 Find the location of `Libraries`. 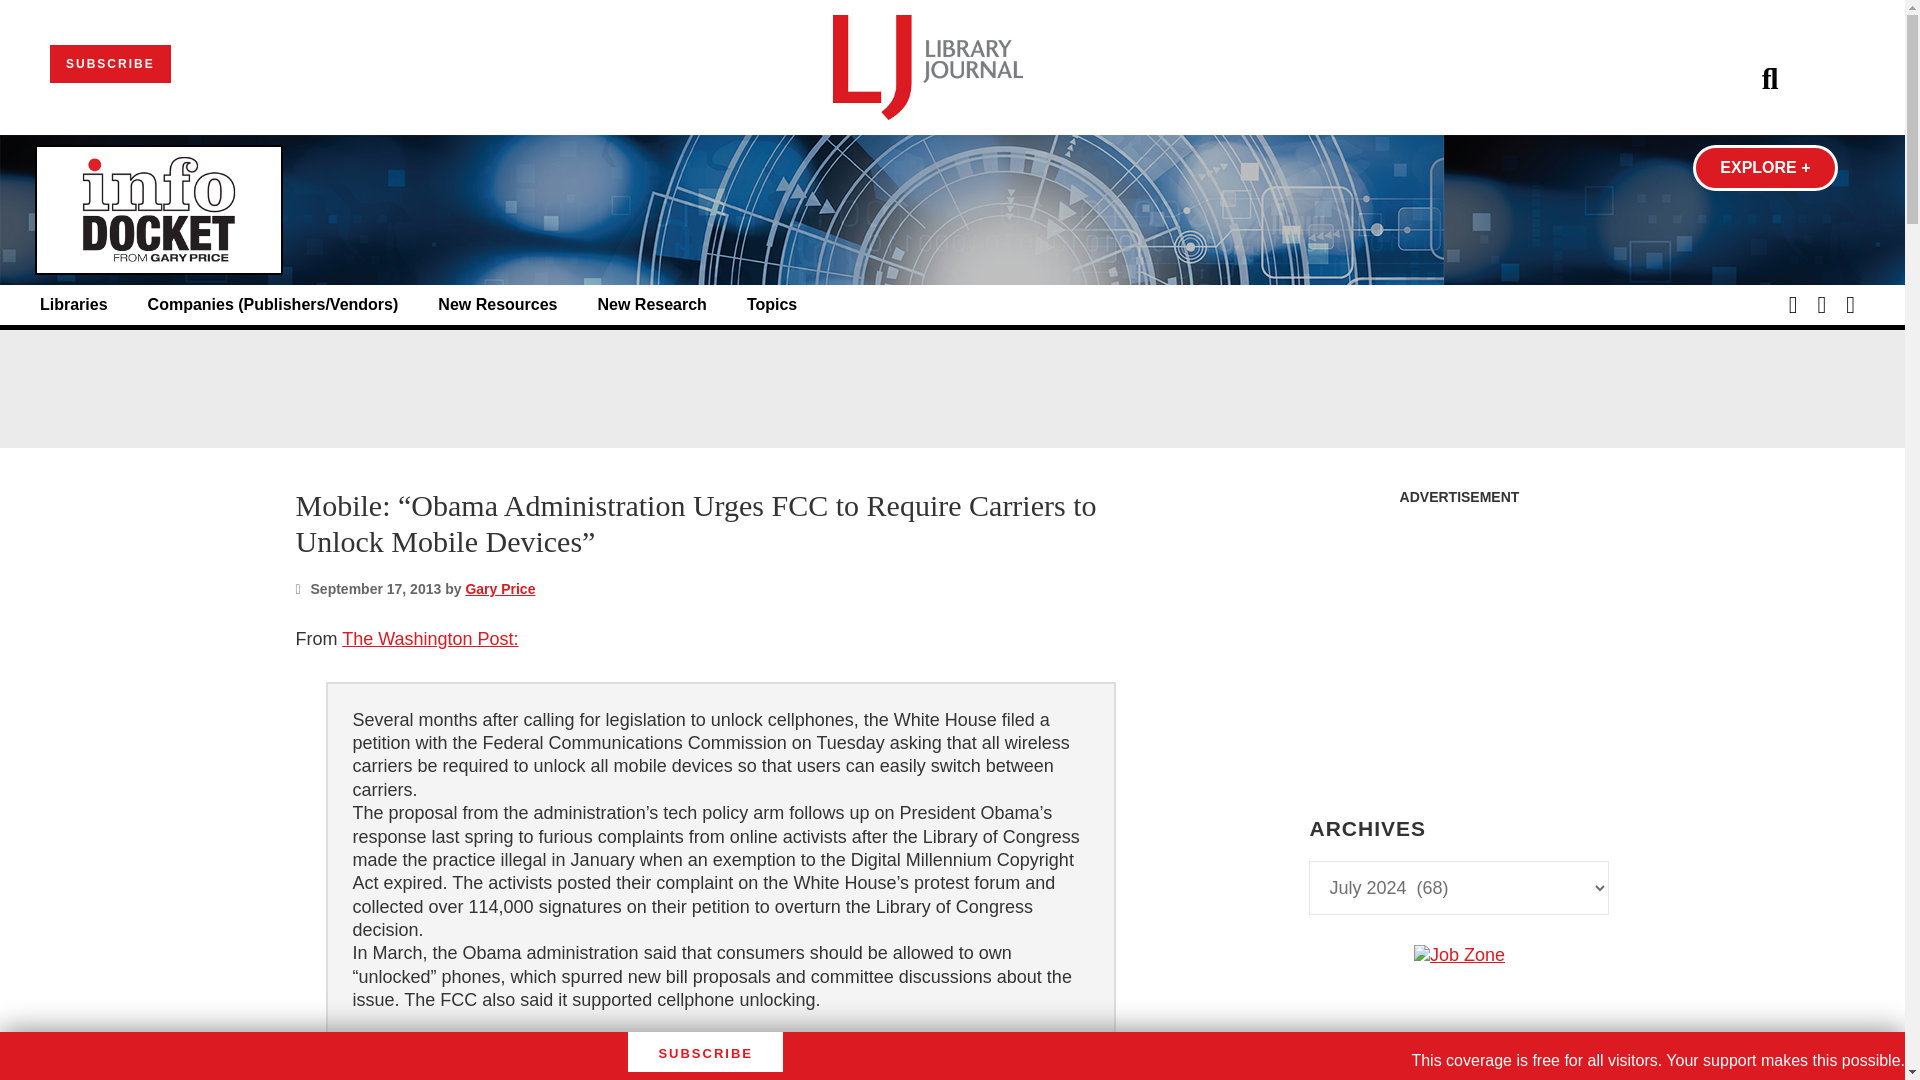

Libraries is located at coordinates (74, 305).